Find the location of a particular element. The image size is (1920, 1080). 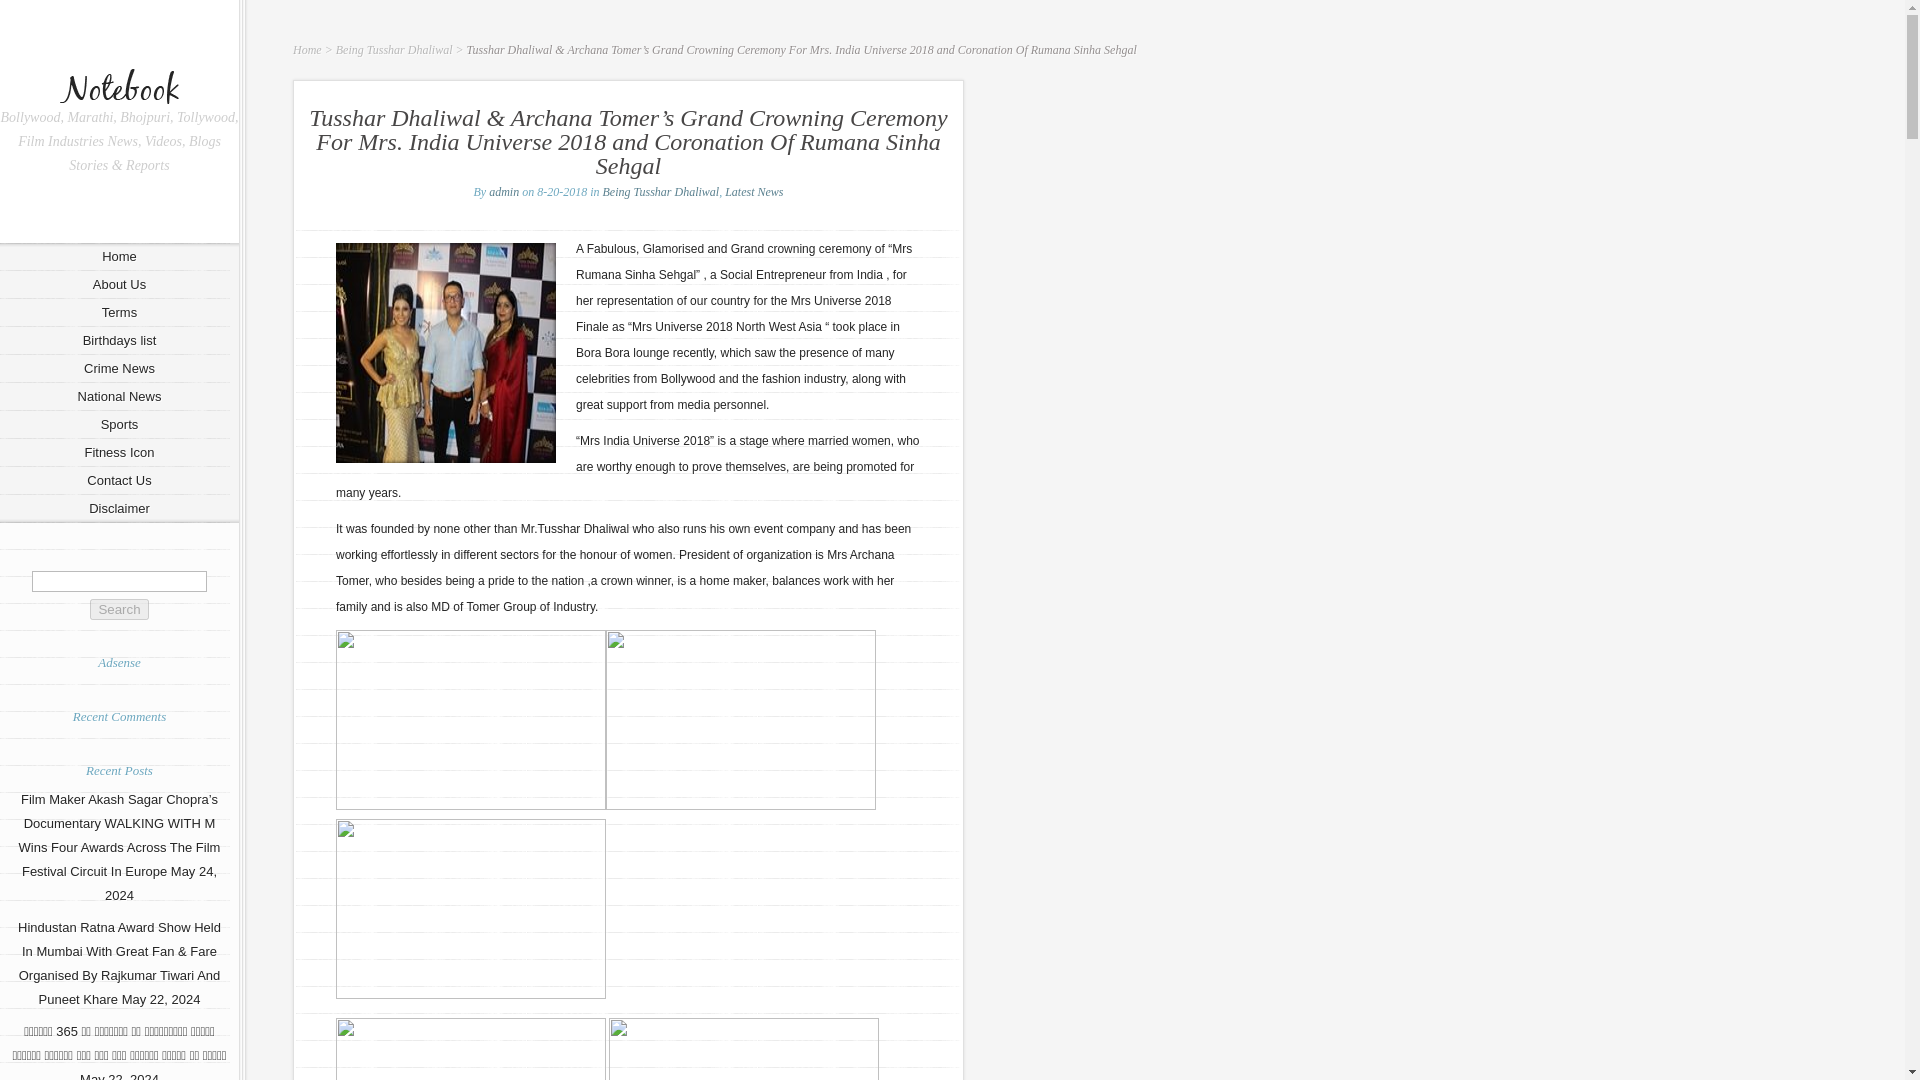

About Us is located at coordinates (119, 285).